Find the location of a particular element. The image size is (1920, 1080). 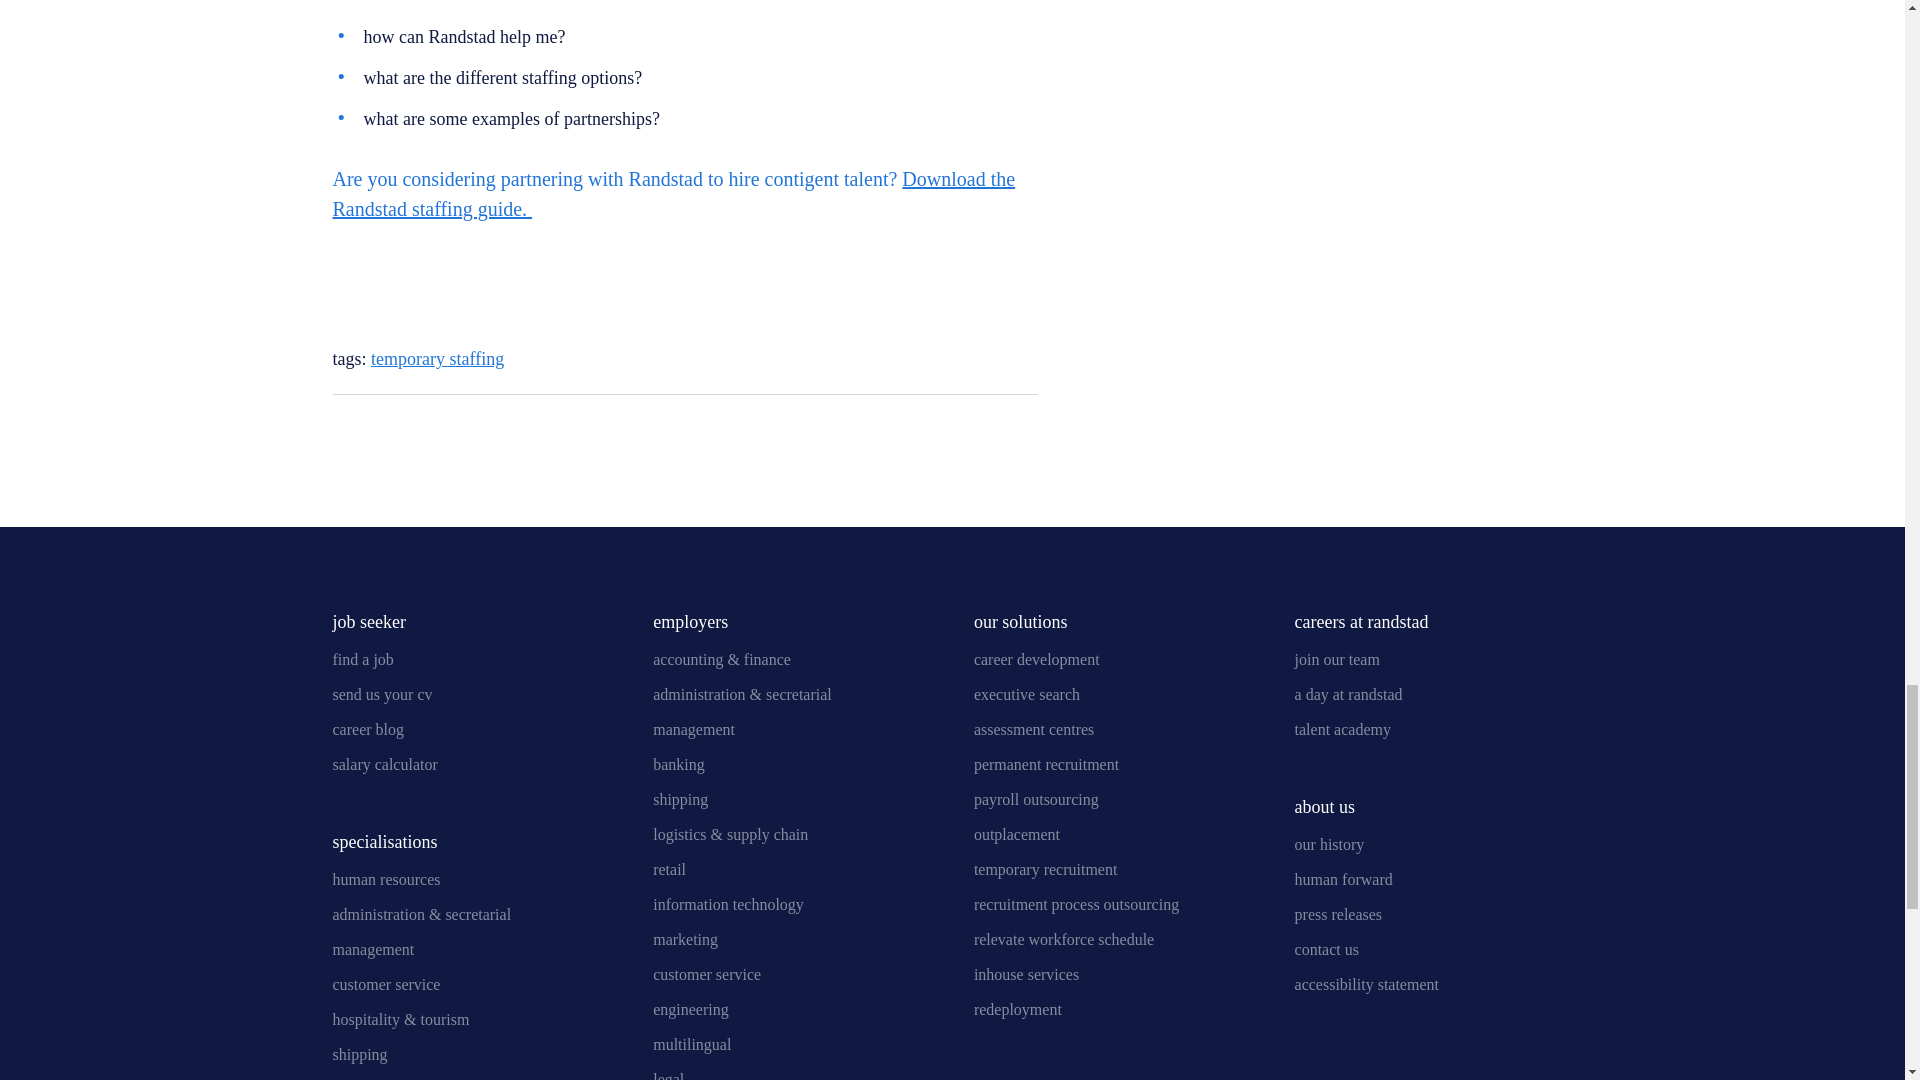

print this article is located at coordinates (382, 434).